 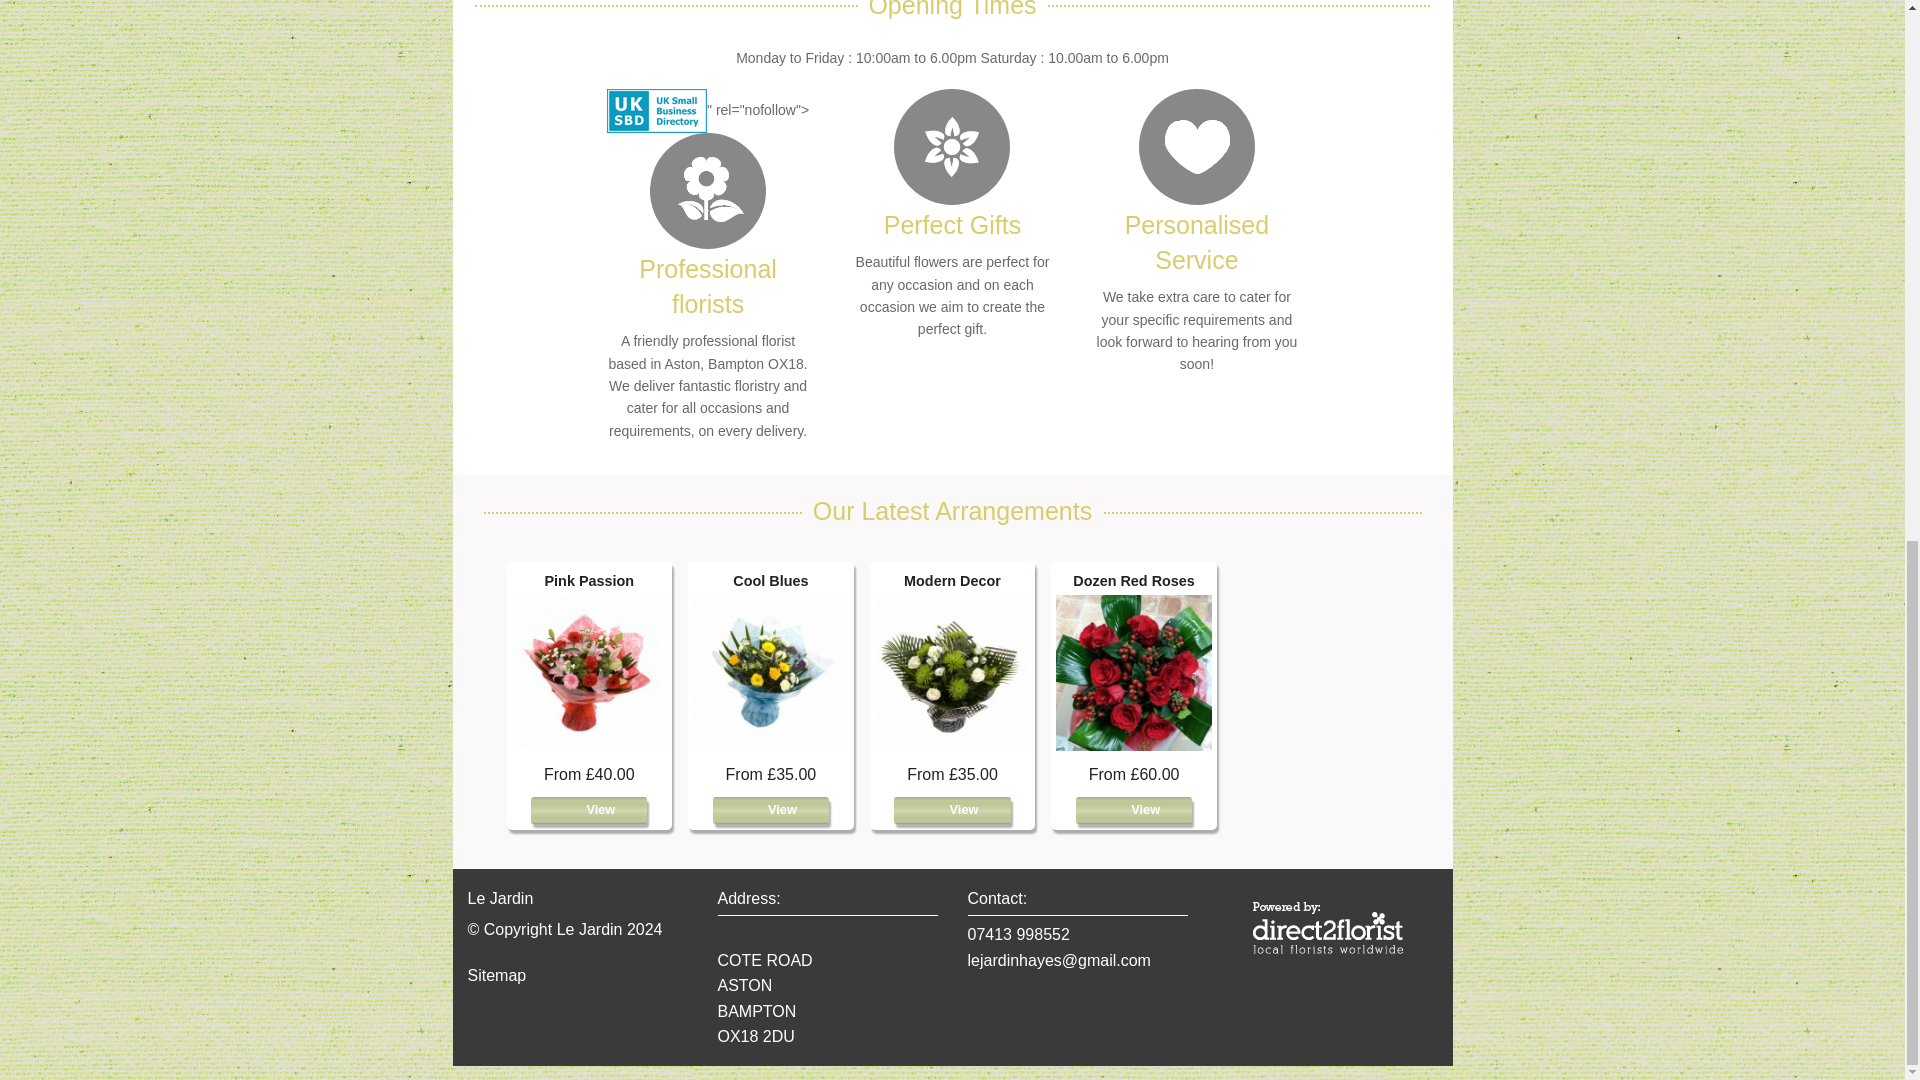 What do you see at coordinates (589, 810) in the screenshot?
I see `  View` at bounding box center [589, 810].